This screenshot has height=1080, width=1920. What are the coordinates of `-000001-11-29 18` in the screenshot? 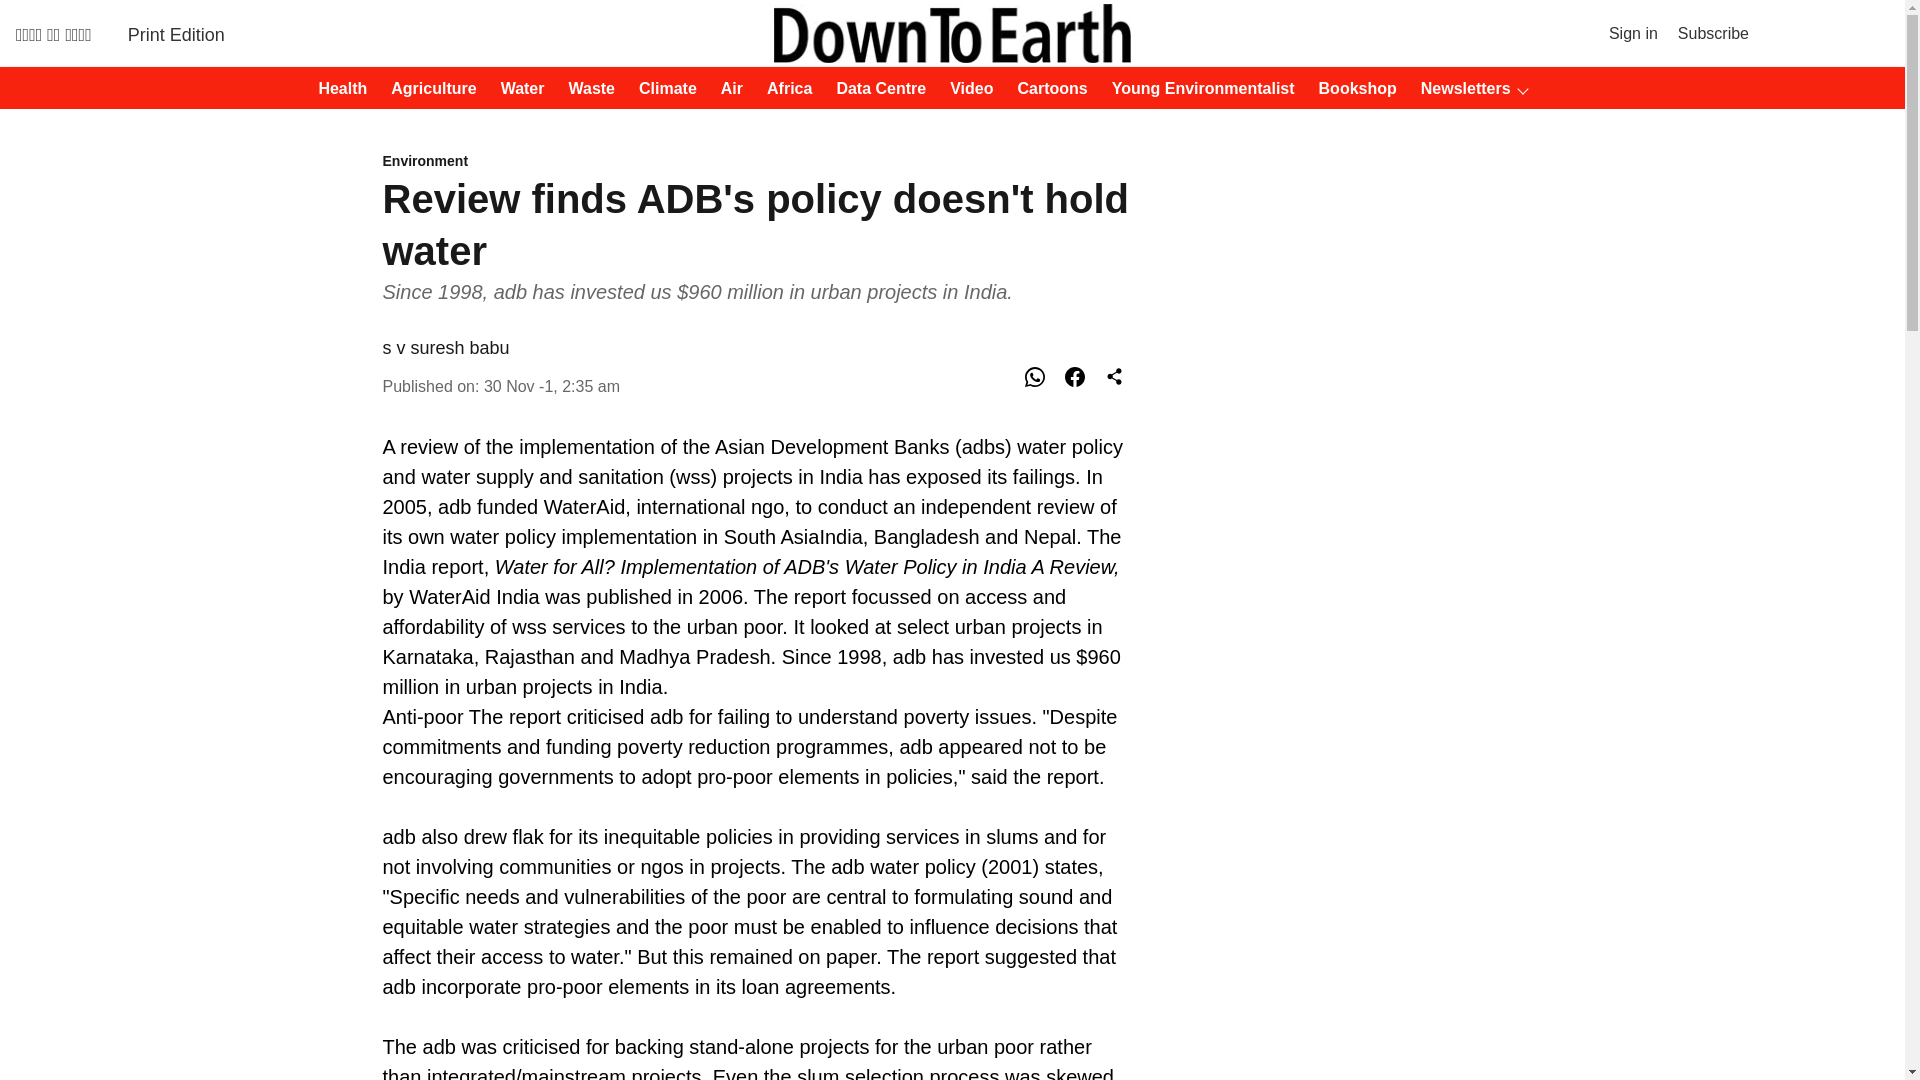 It's located at (552, 386).